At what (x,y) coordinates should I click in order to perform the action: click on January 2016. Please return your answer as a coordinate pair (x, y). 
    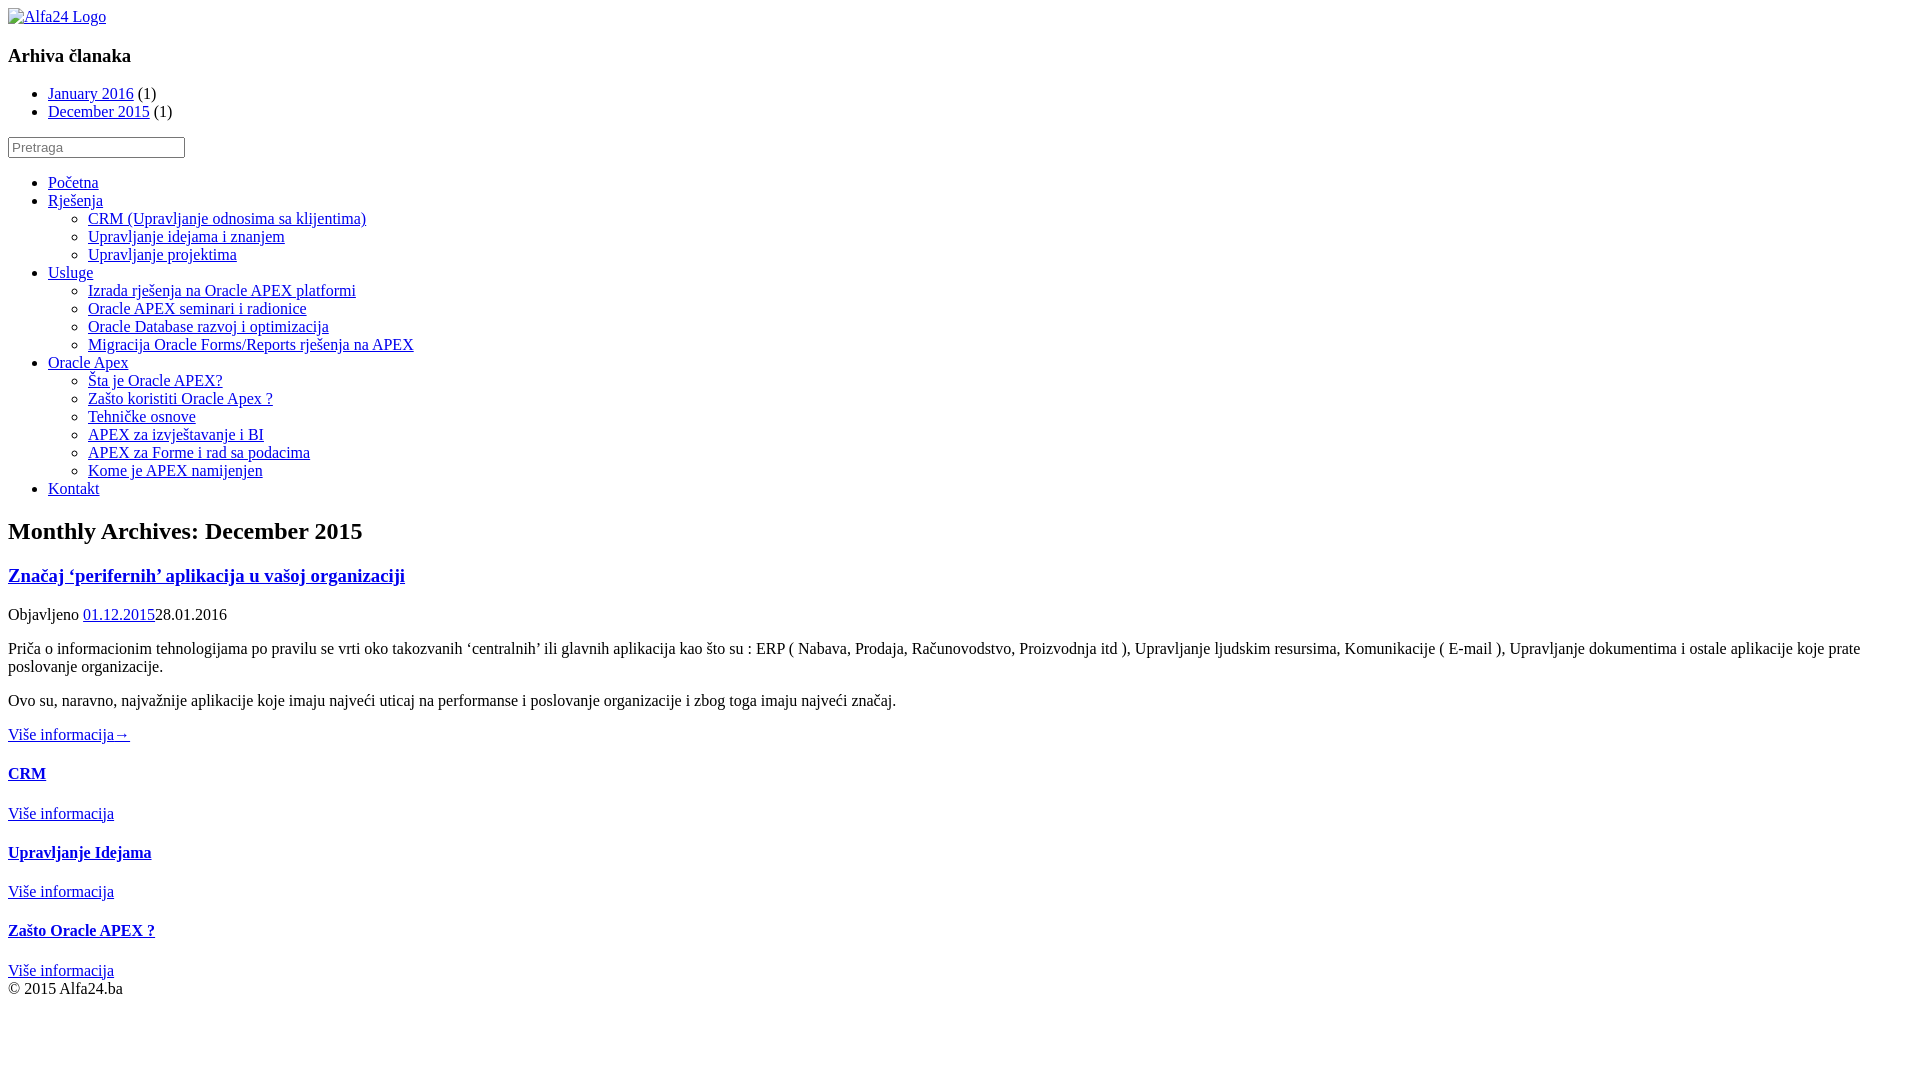
    Looking at the image, I should click on (91, 94).